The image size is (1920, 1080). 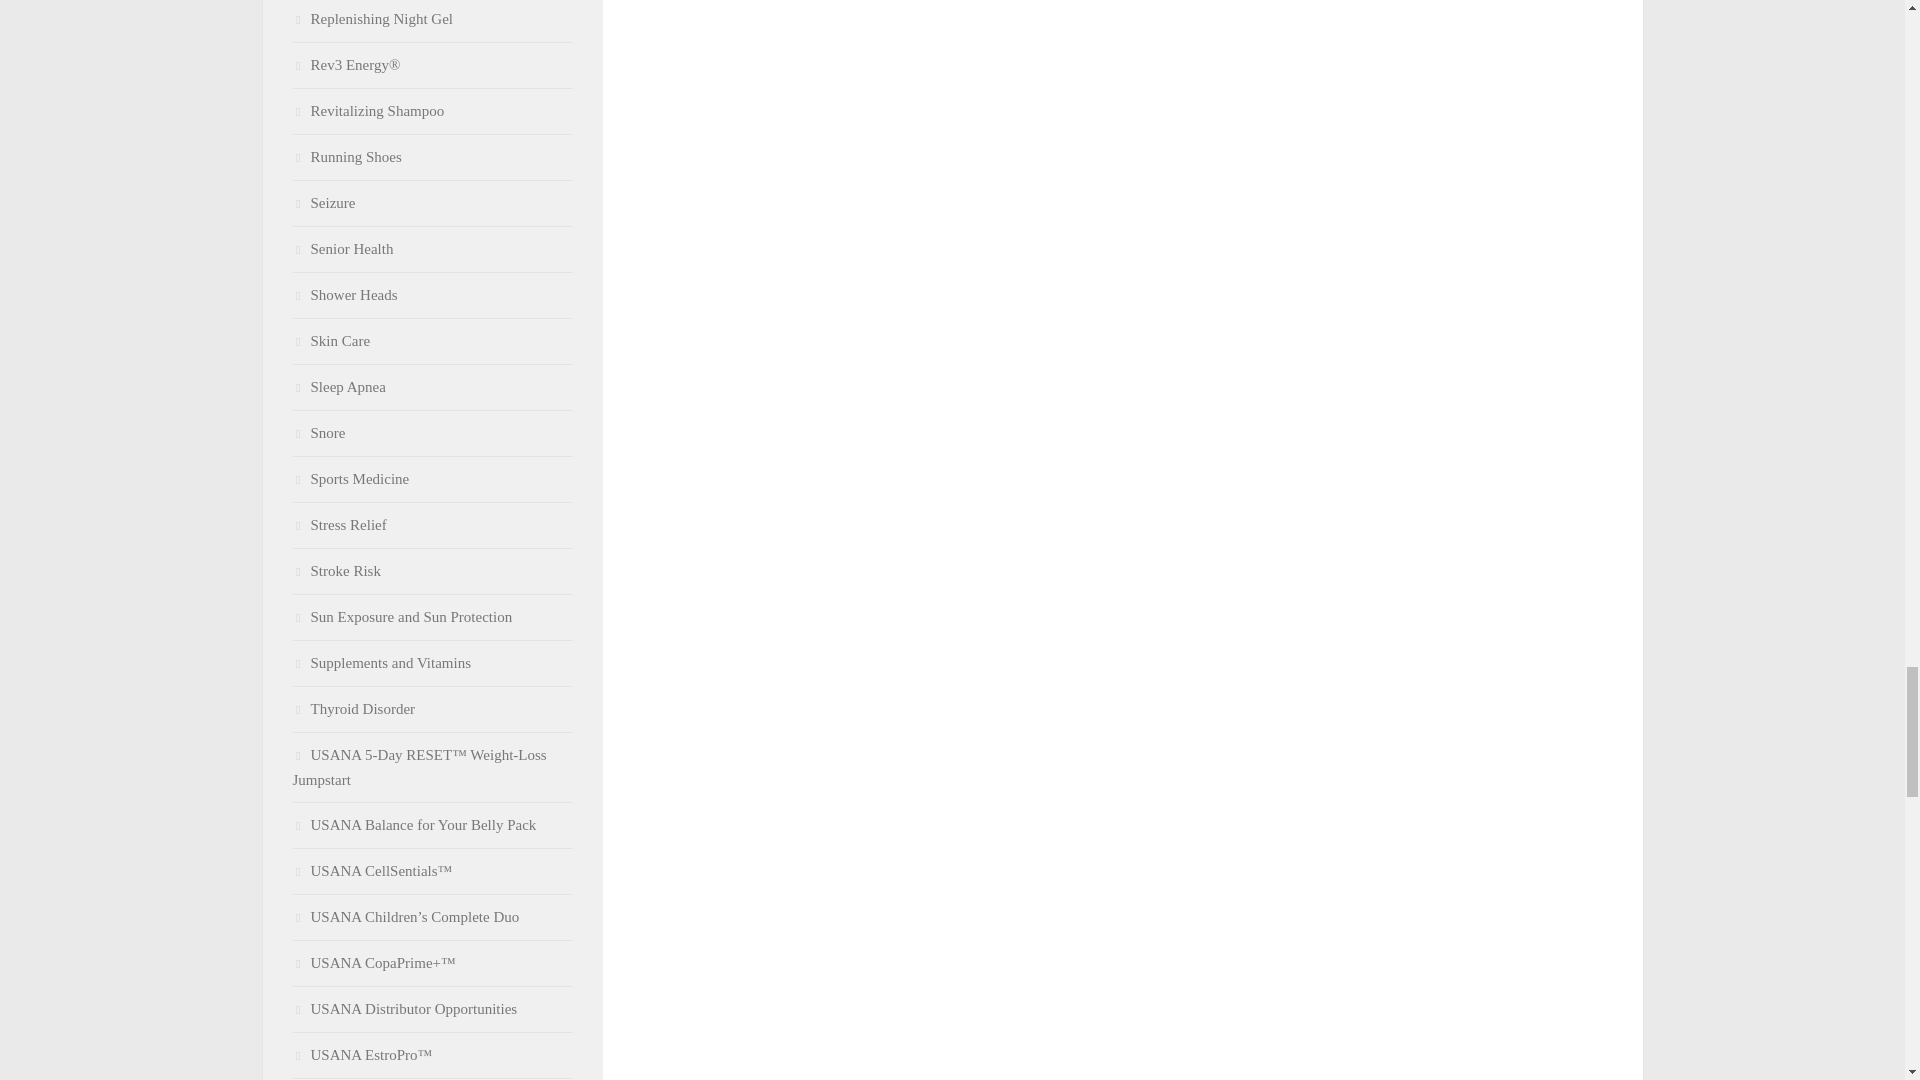 I want to click on Become A USANA Independent Distributor, so click(x=404, y=1009).